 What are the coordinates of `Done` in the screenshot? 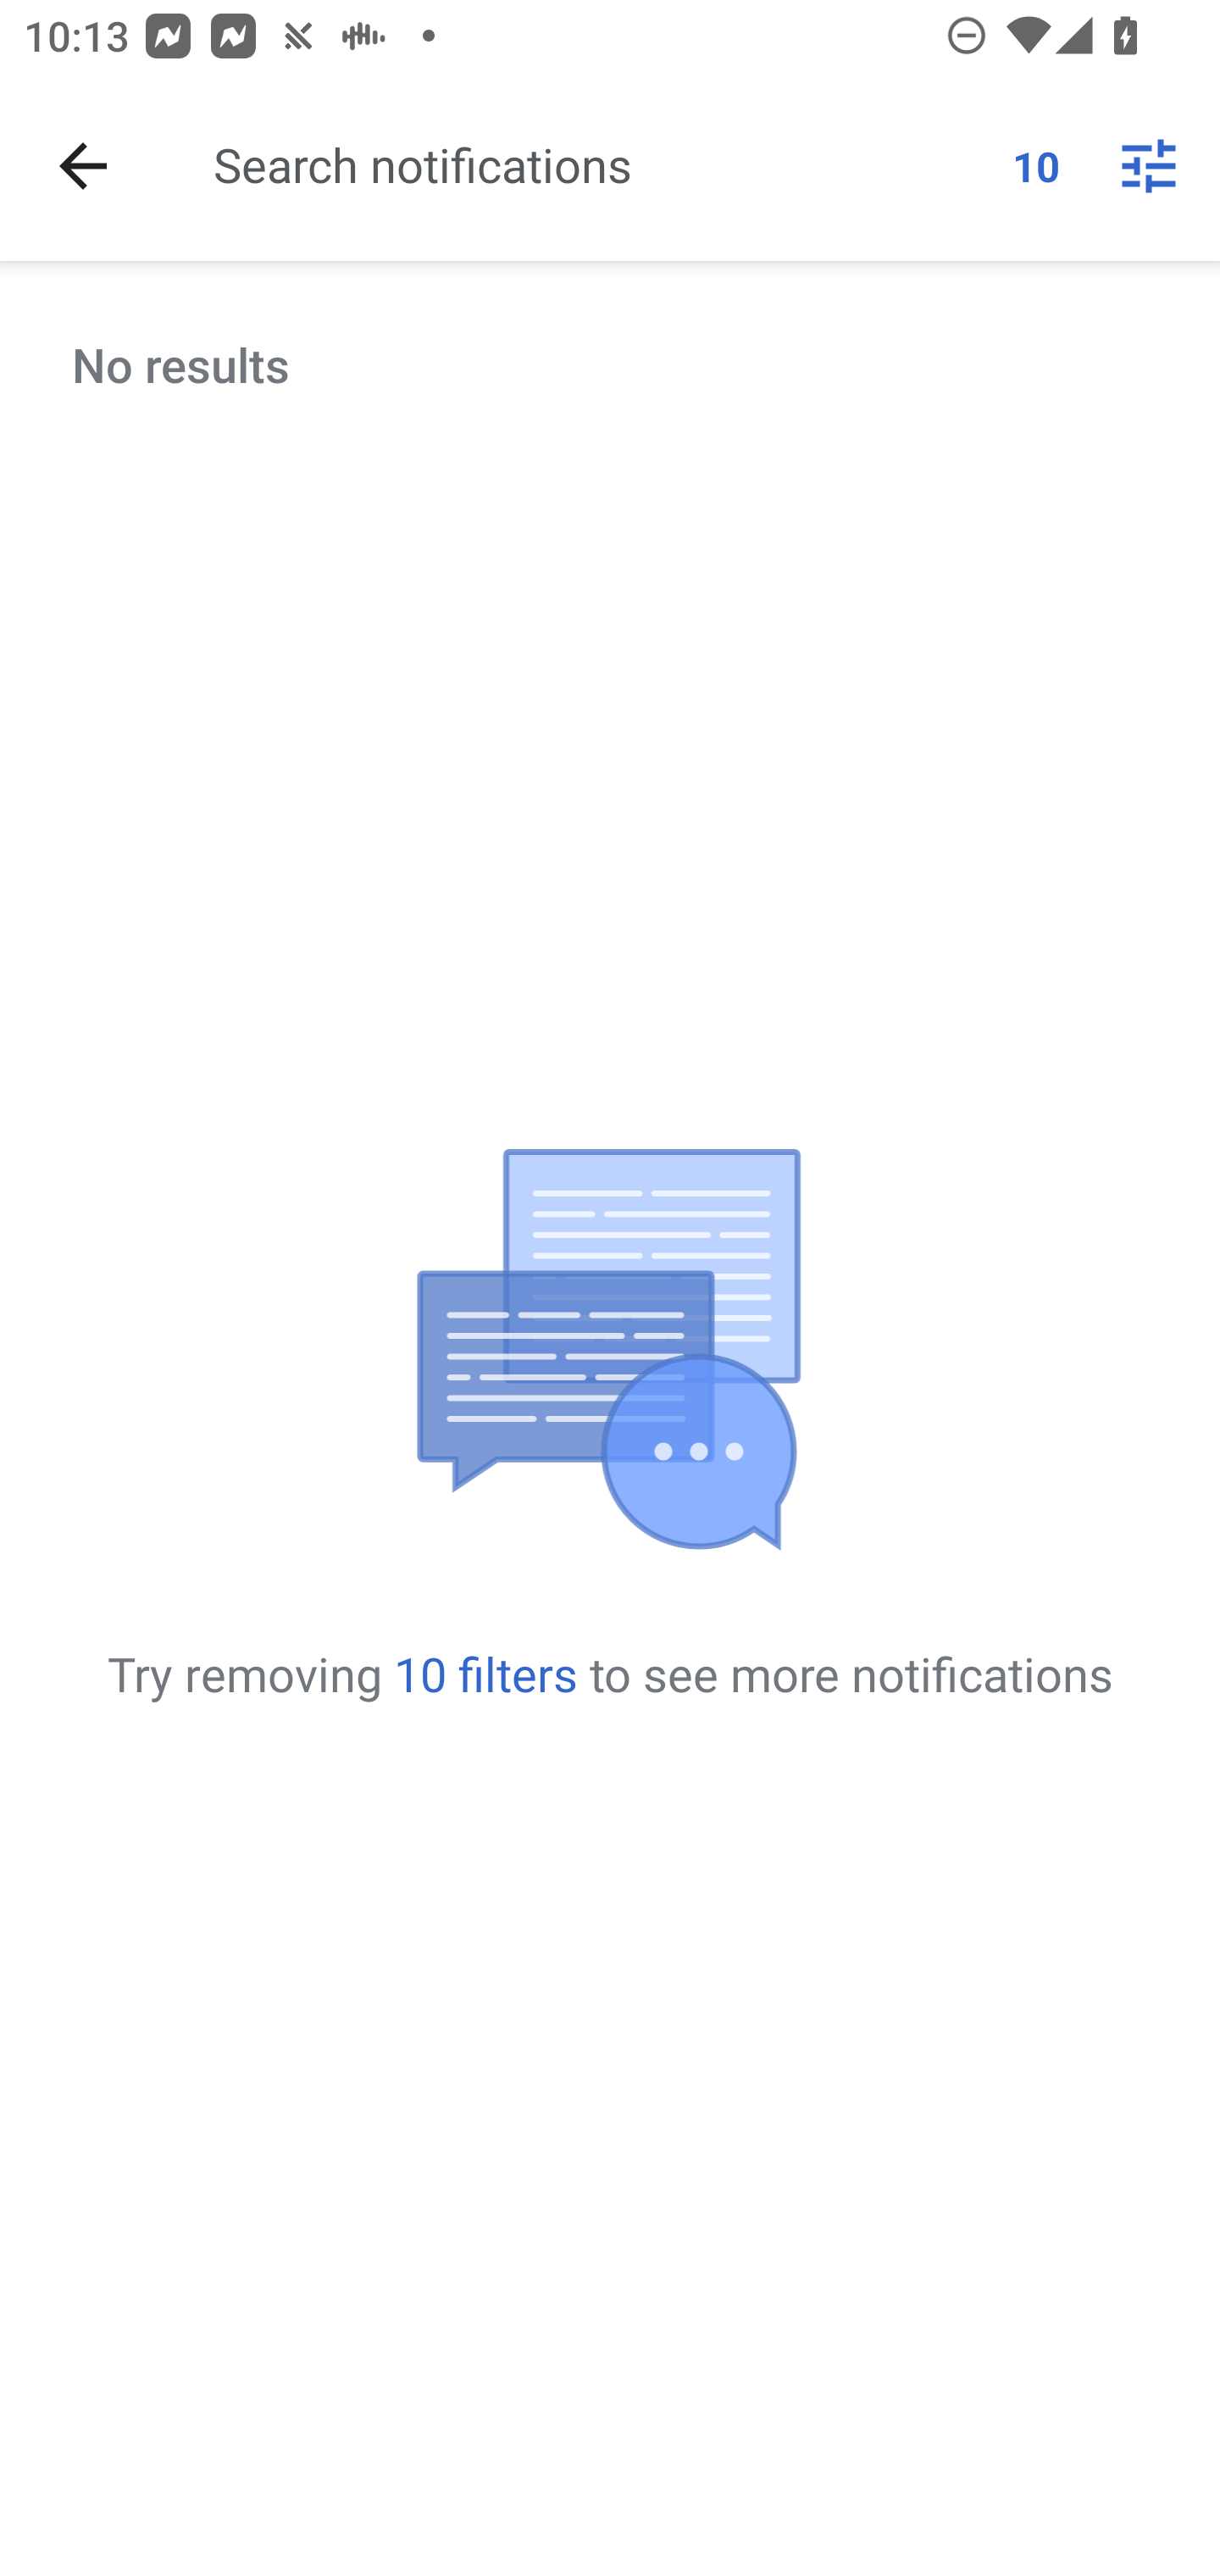 It's located at (83, 166).